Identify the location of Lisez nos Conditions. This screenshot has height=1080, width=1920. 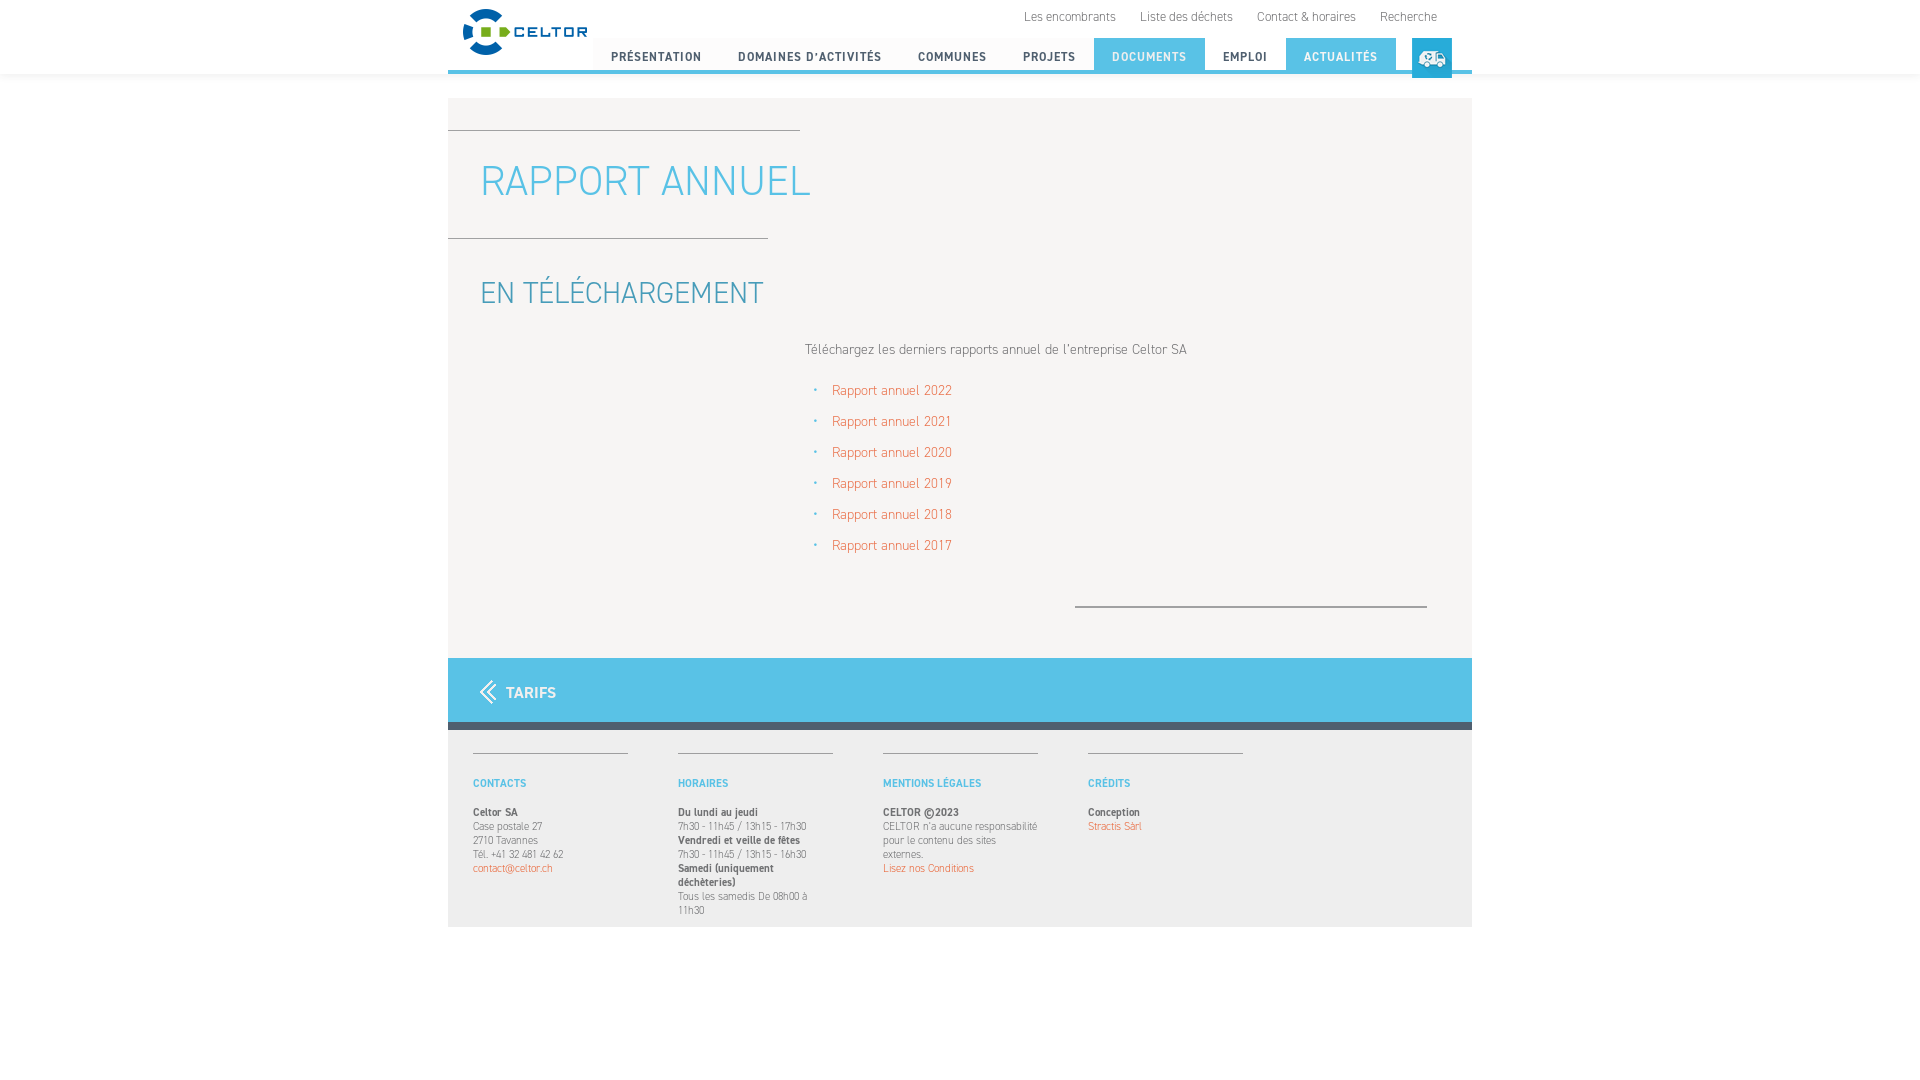
(960, 869).